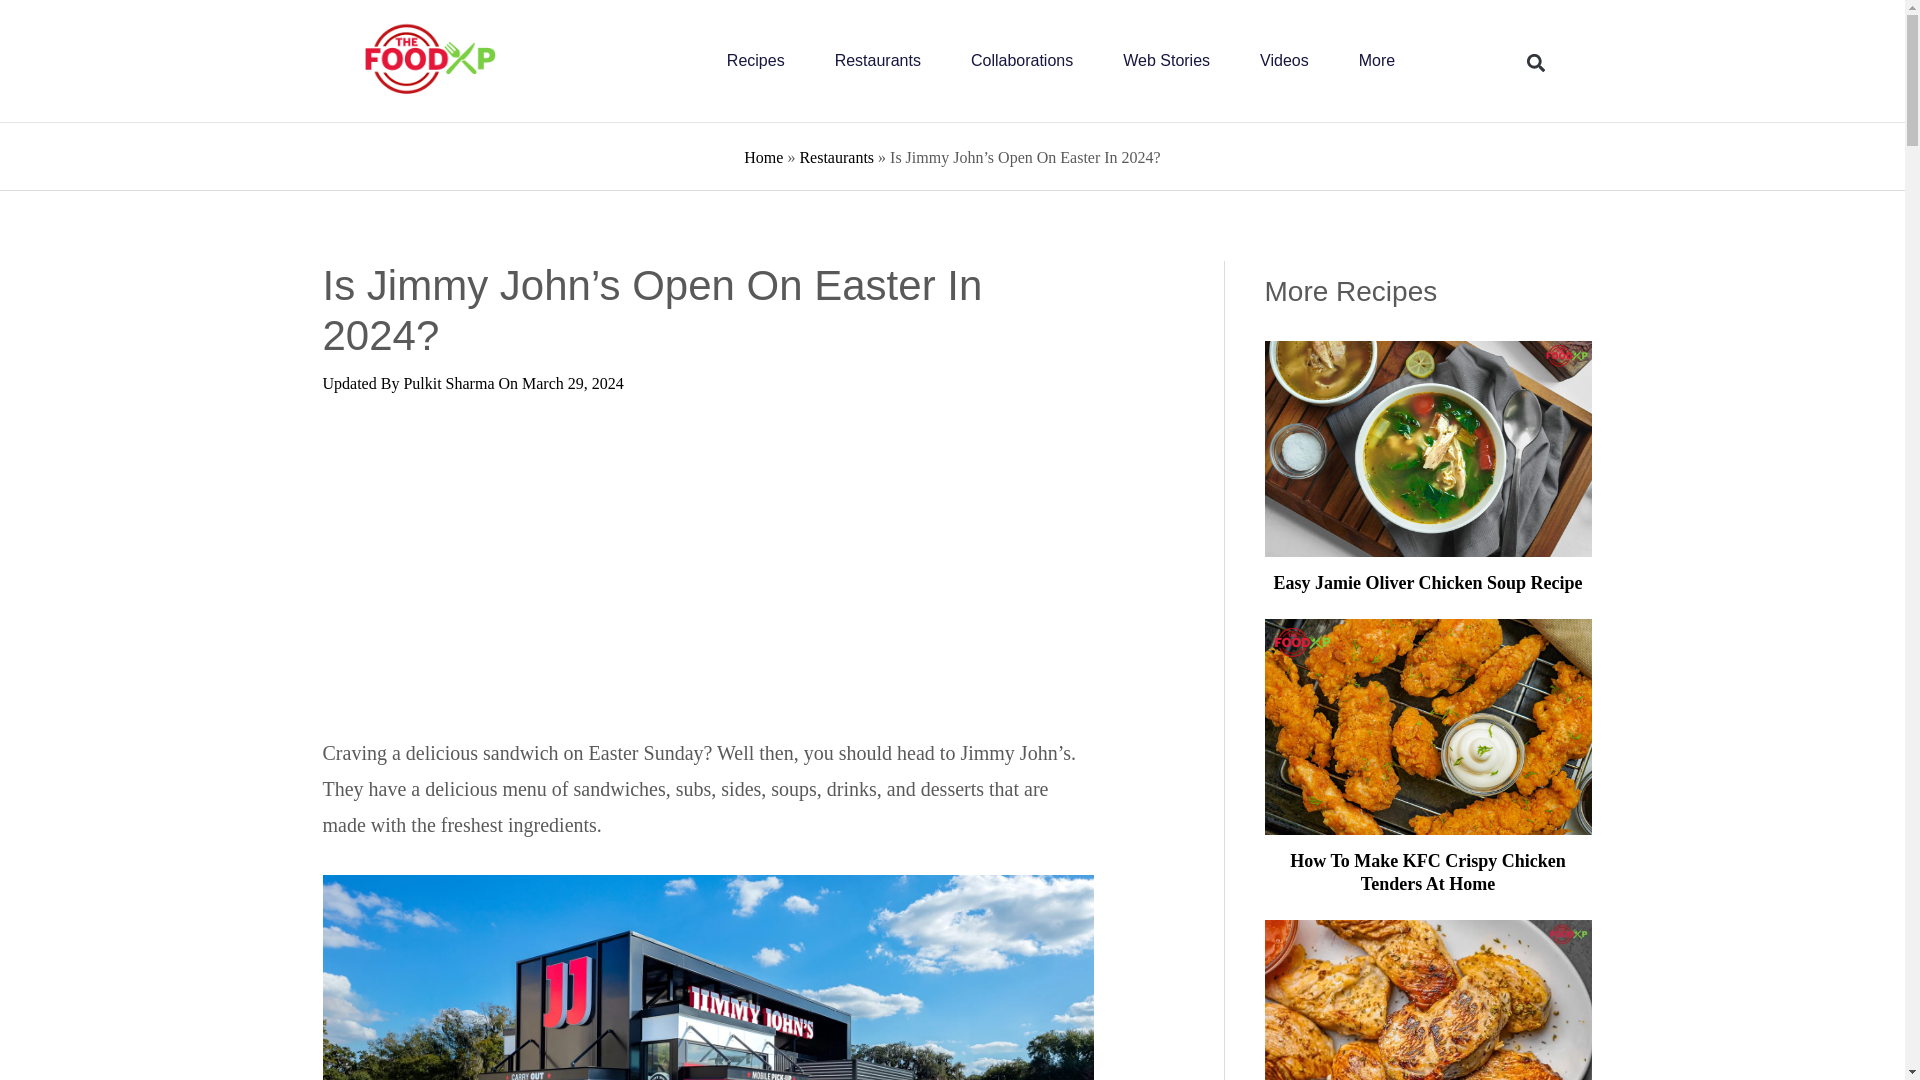 The image size is (1920, 1080). I want to click on Videos, so click(1284, 60).